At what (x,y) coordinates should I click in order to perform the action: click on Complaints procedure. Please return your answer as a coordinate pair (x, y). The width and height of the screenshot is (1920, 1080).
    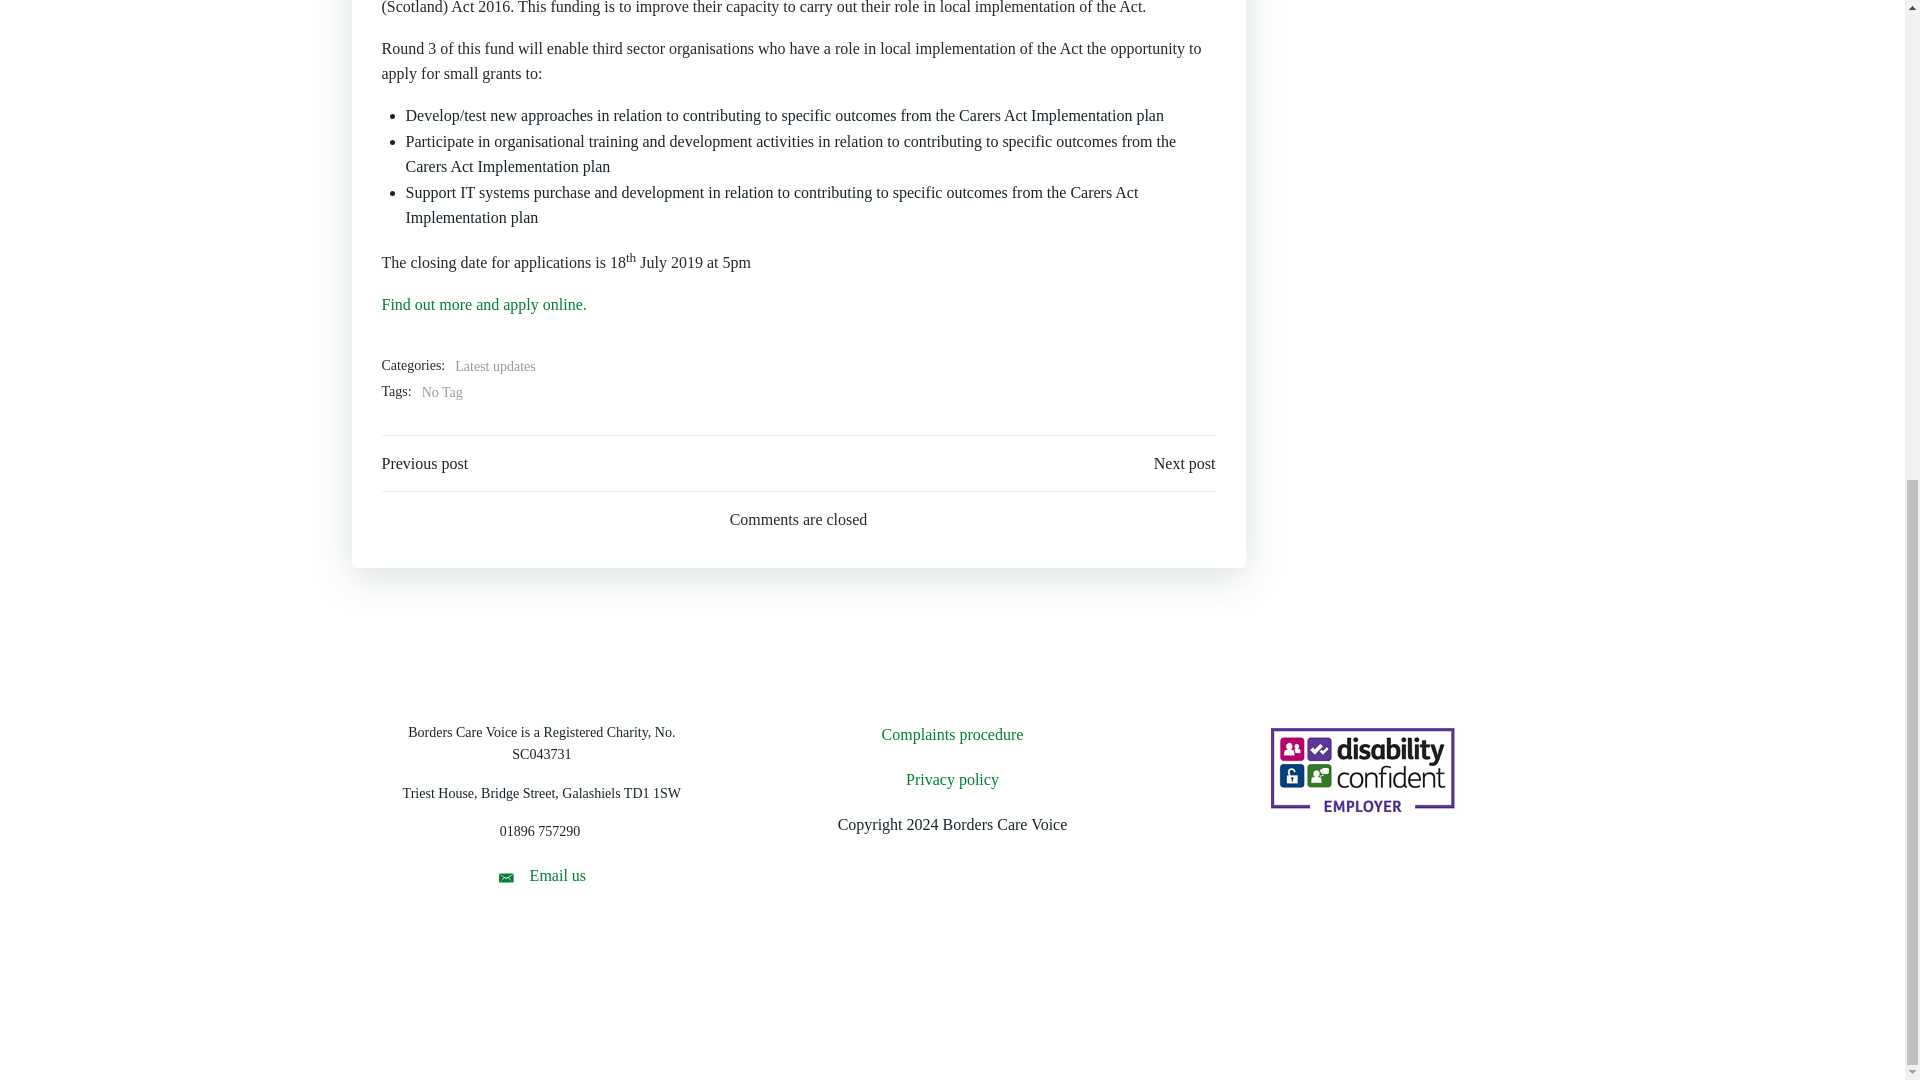
    Looking at the image, I should click on (952, 734).